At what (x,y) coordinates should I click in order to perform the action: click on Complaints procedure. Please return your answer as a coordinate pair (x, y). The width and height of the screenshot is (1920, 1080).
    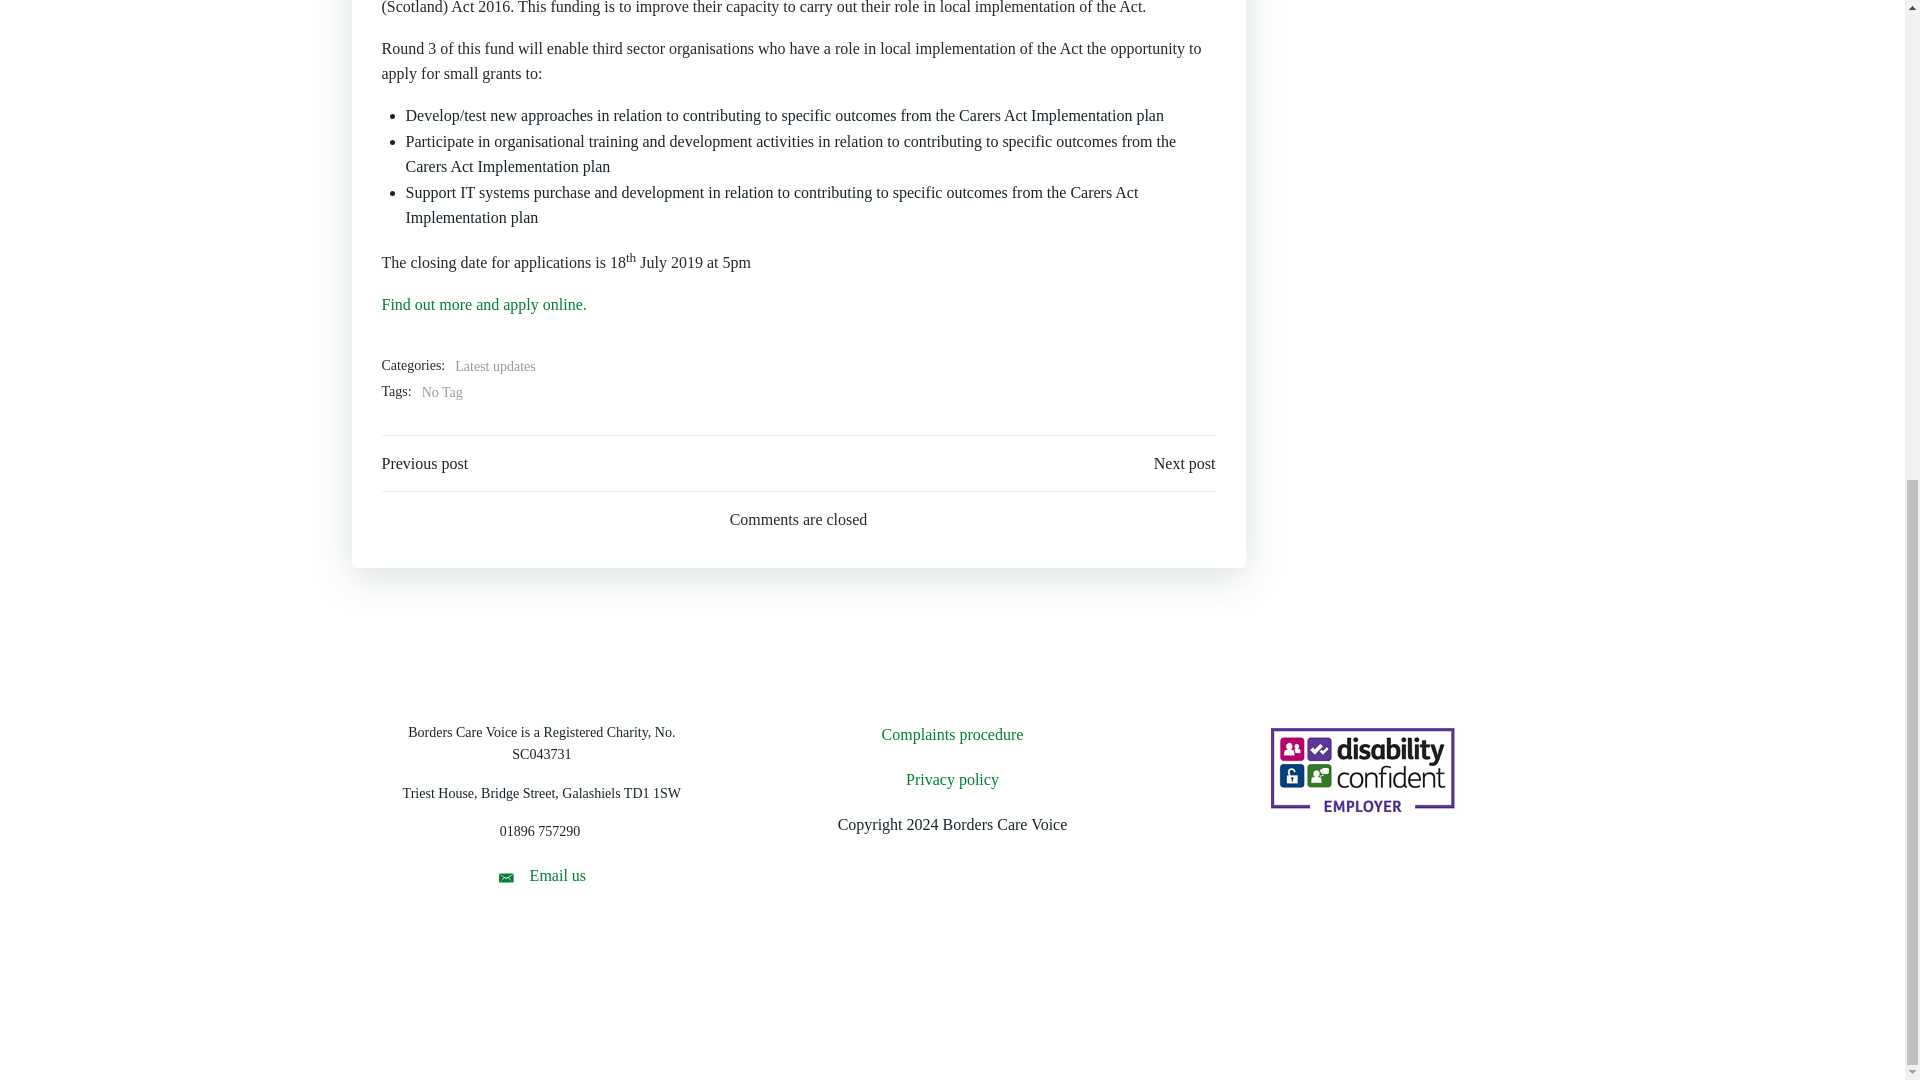
    Looking at the image, I should click on (952, 734).